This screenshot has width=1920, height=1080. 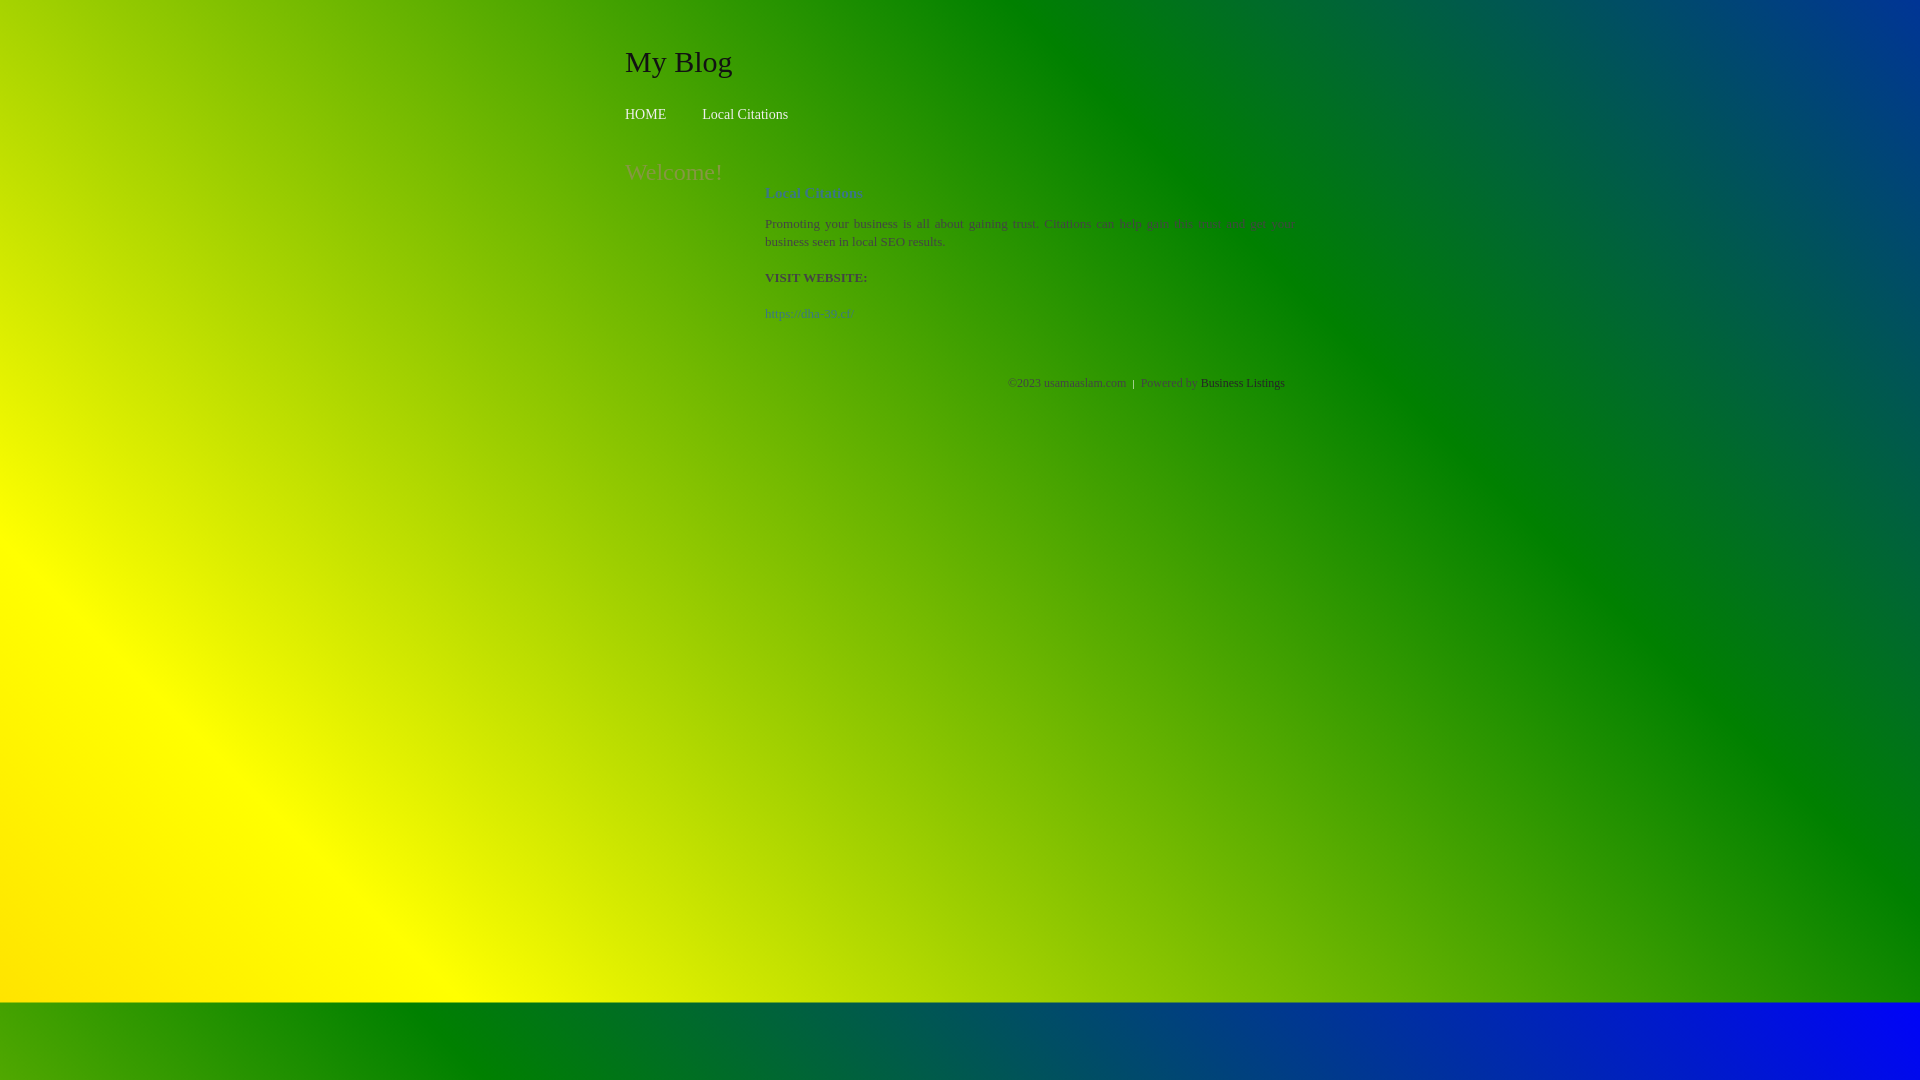 What do you see at coordinates (679, 61) in the screenshot?
I see `My Blog` at bounding box center [679, 61].